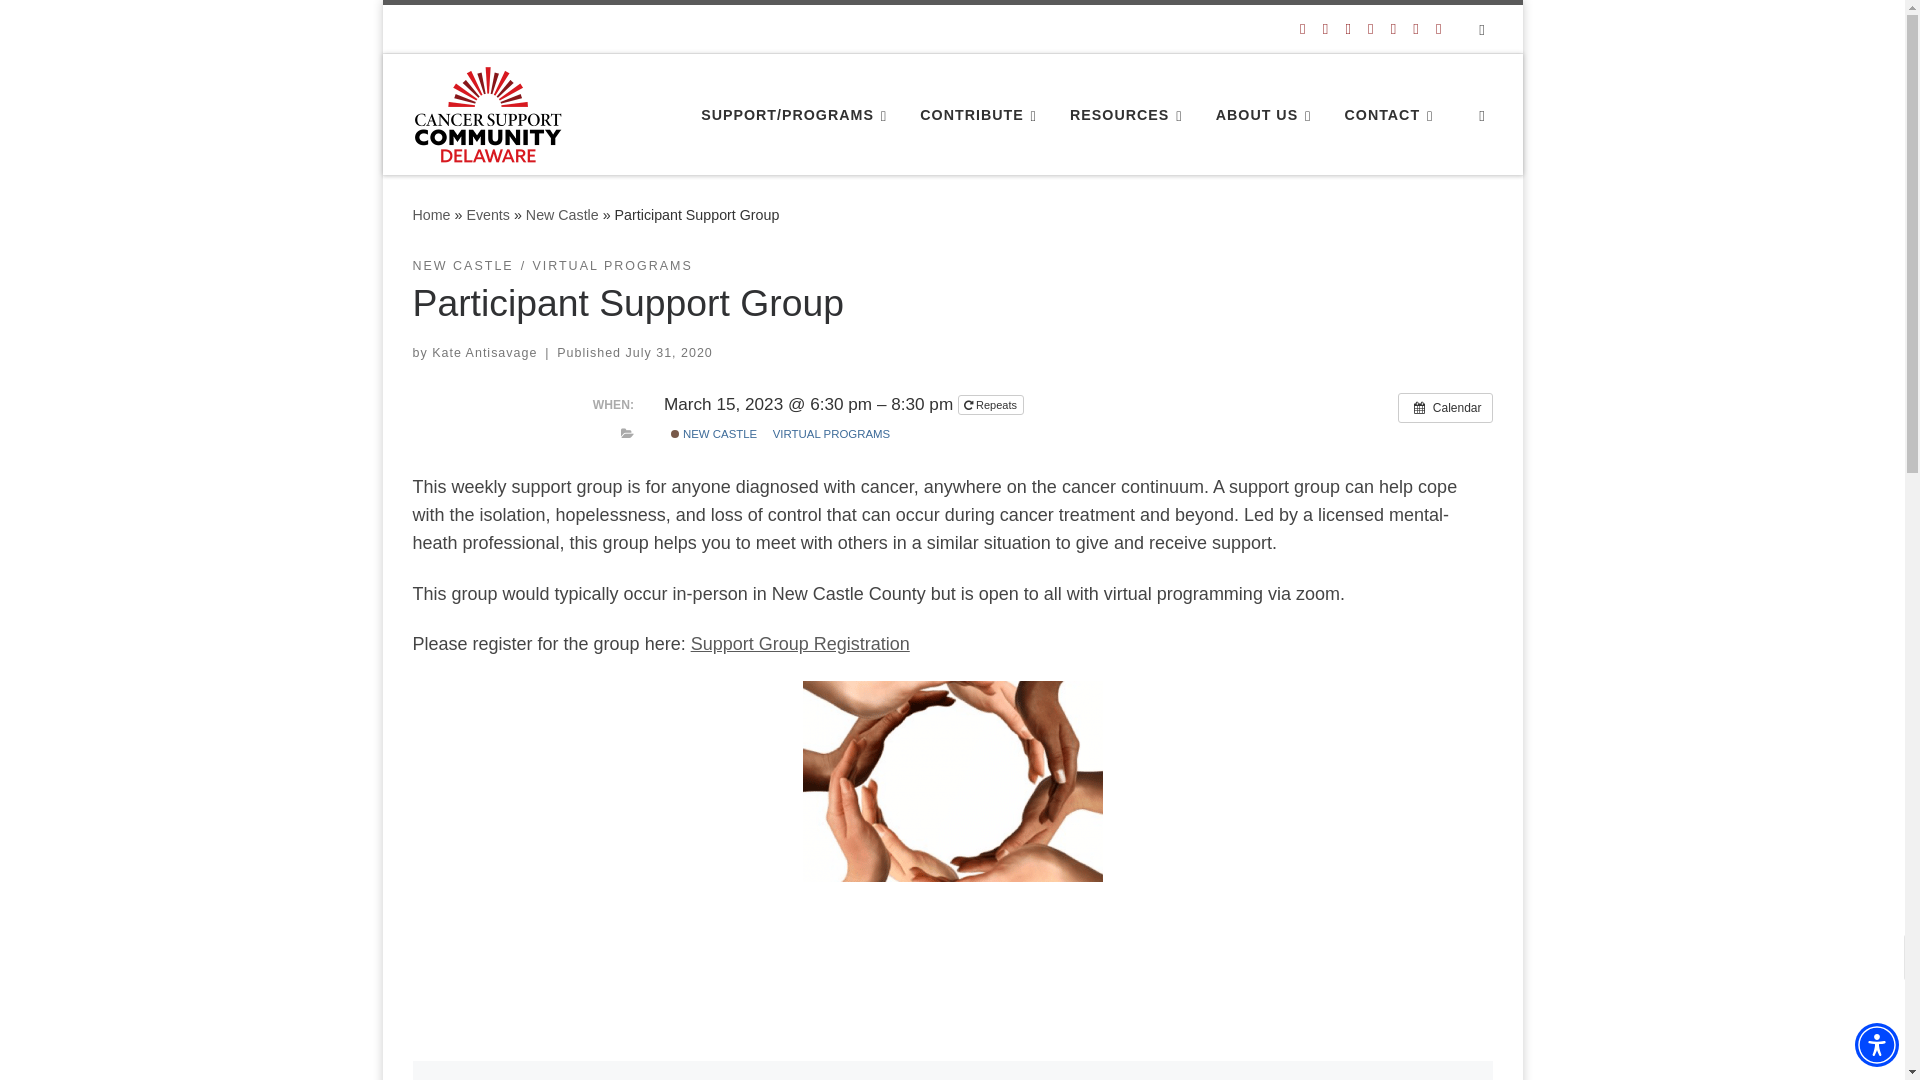 The image size is (1920, 1080). I want to click on Accessibility Menu, so click(1876, 1044).